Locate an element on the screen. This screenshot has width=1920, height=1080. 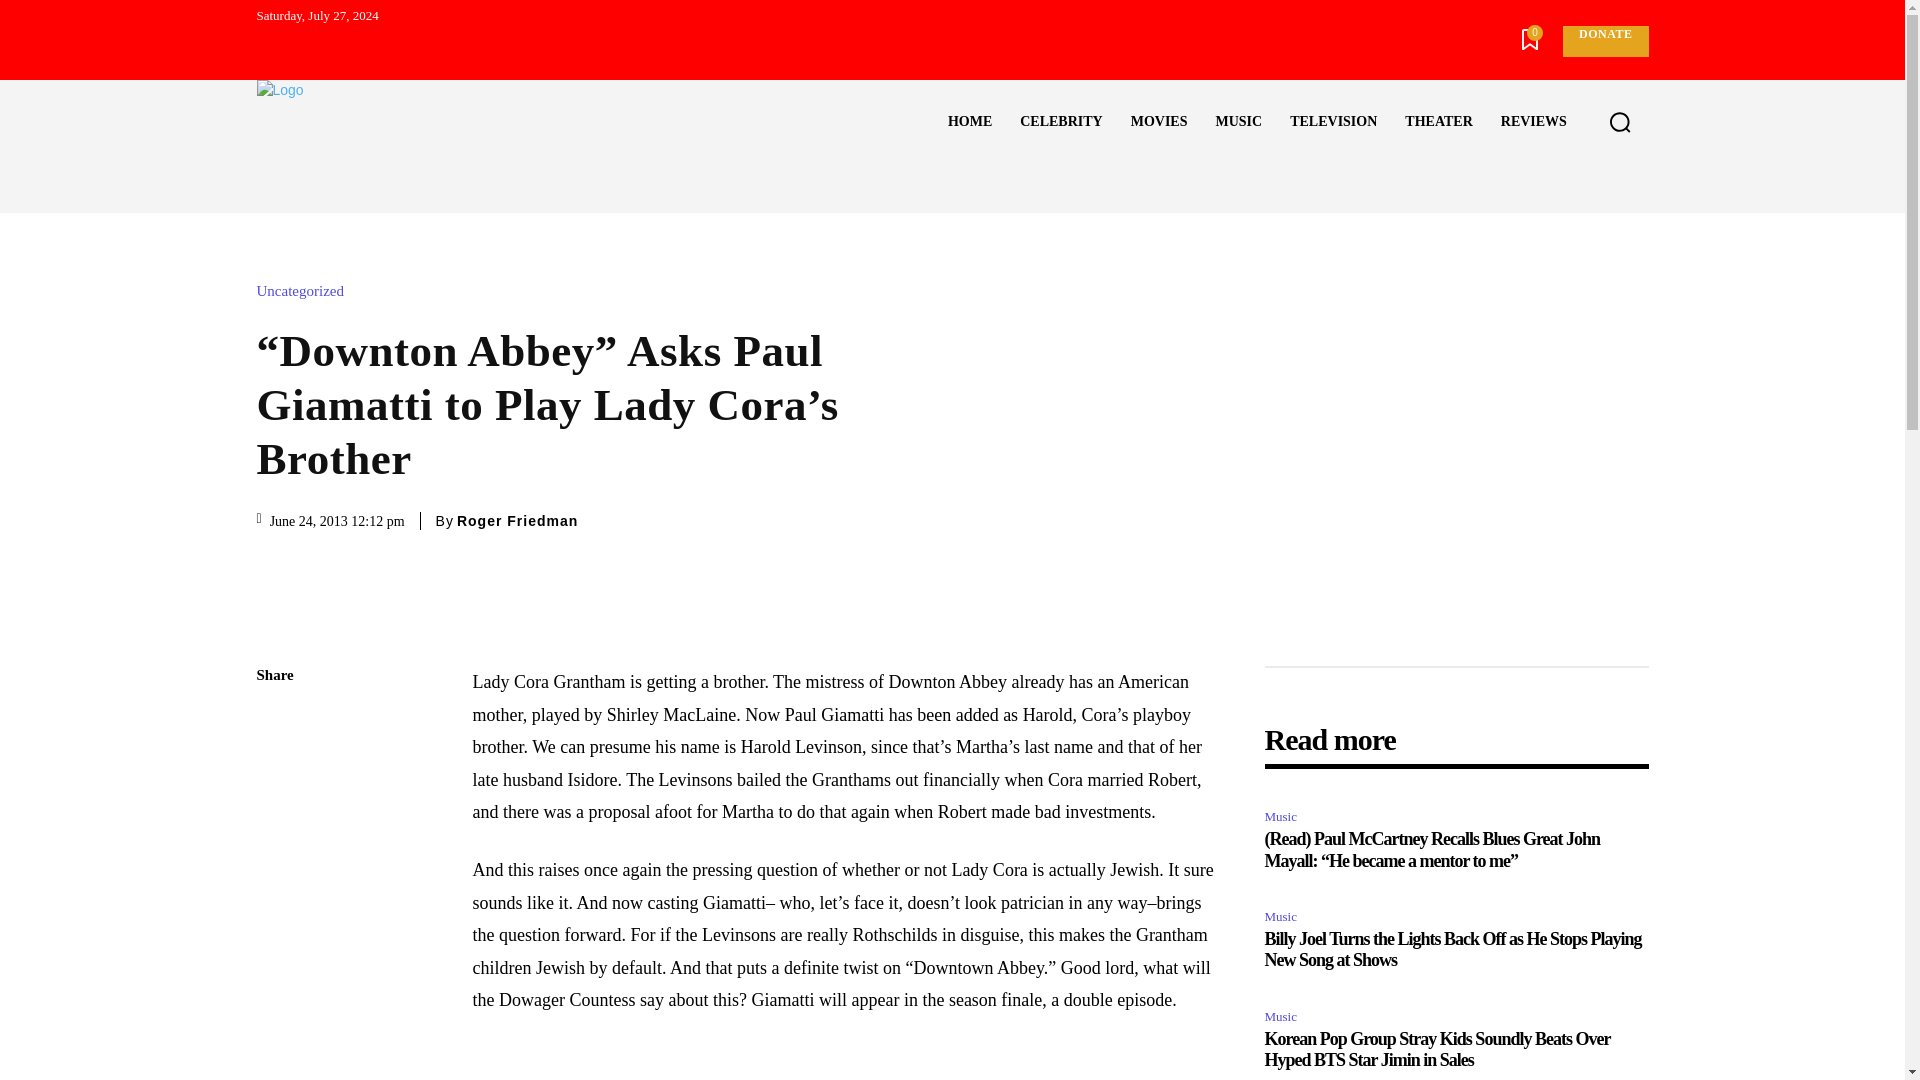
REVIEWS is located at coordinates (1533, 122).